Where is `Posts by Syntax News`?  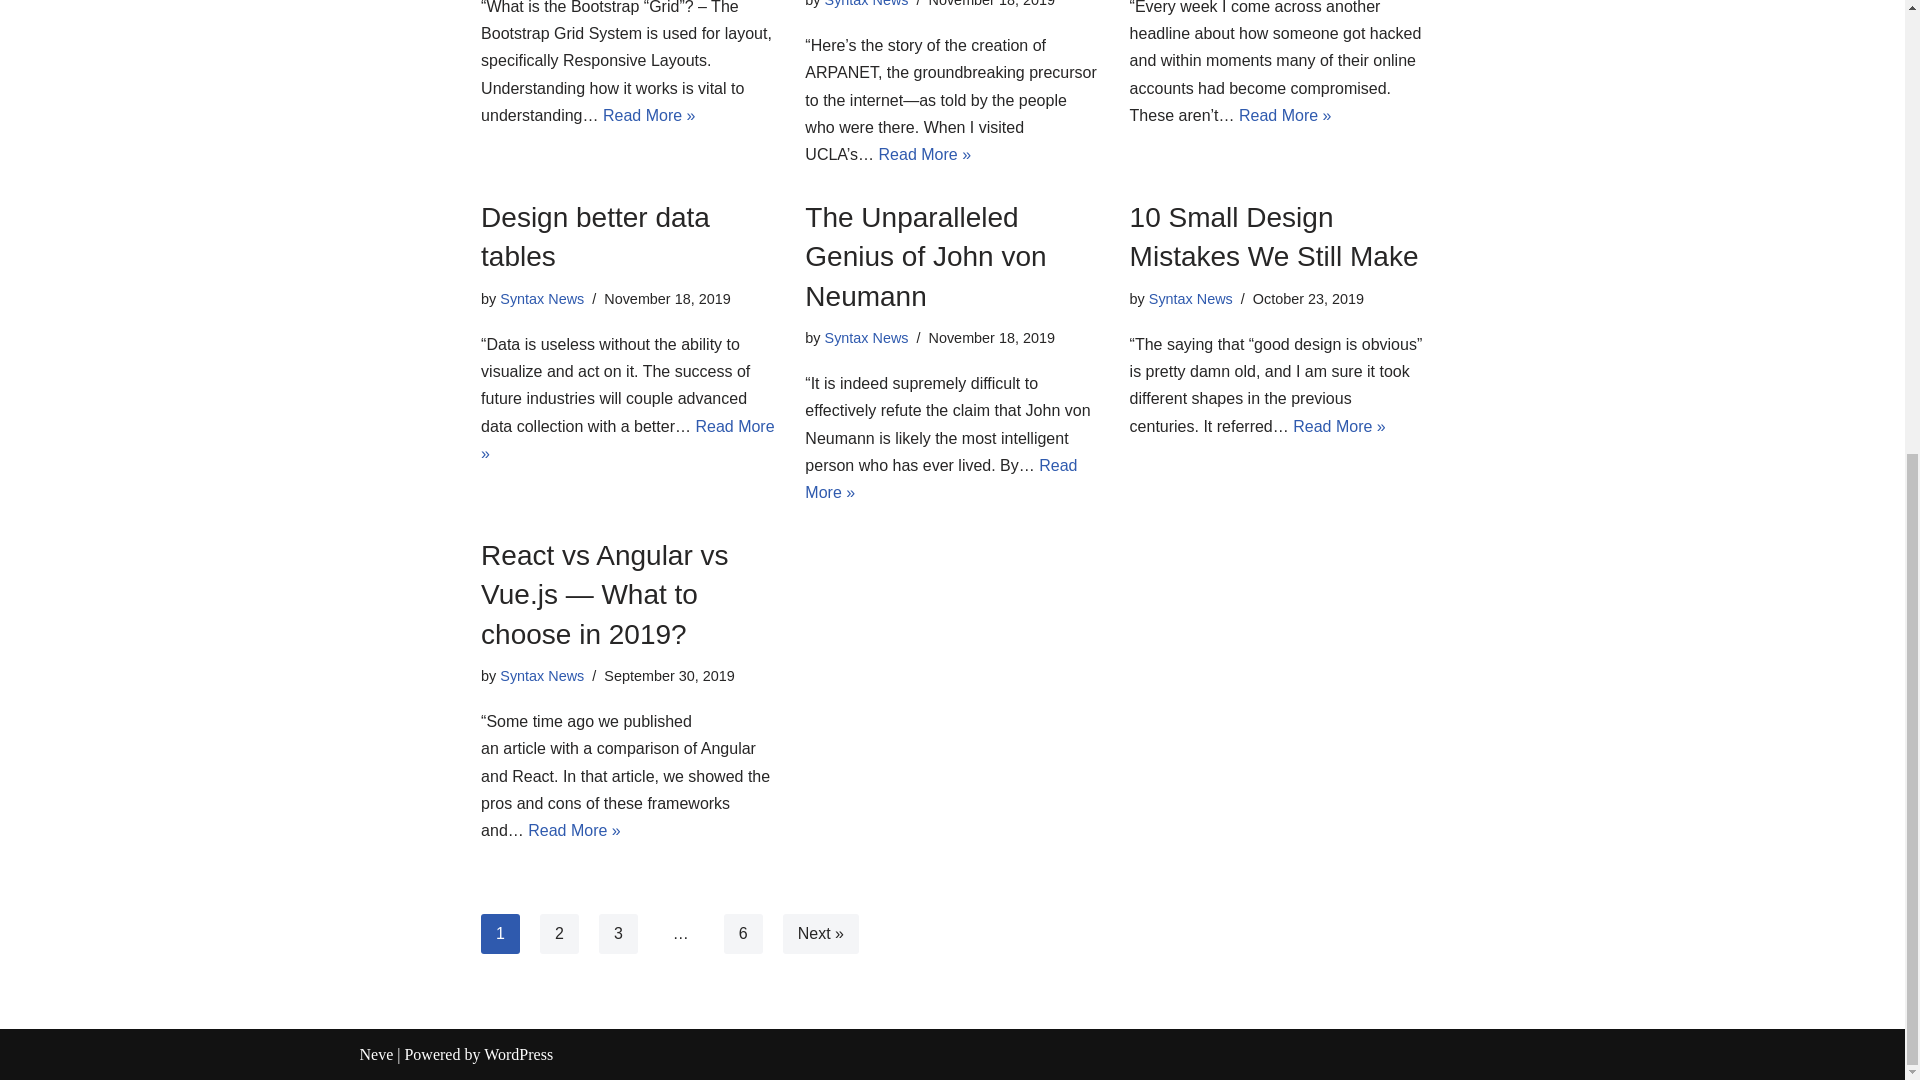 Posts by Syntax News is located at coordinates (866, 338).